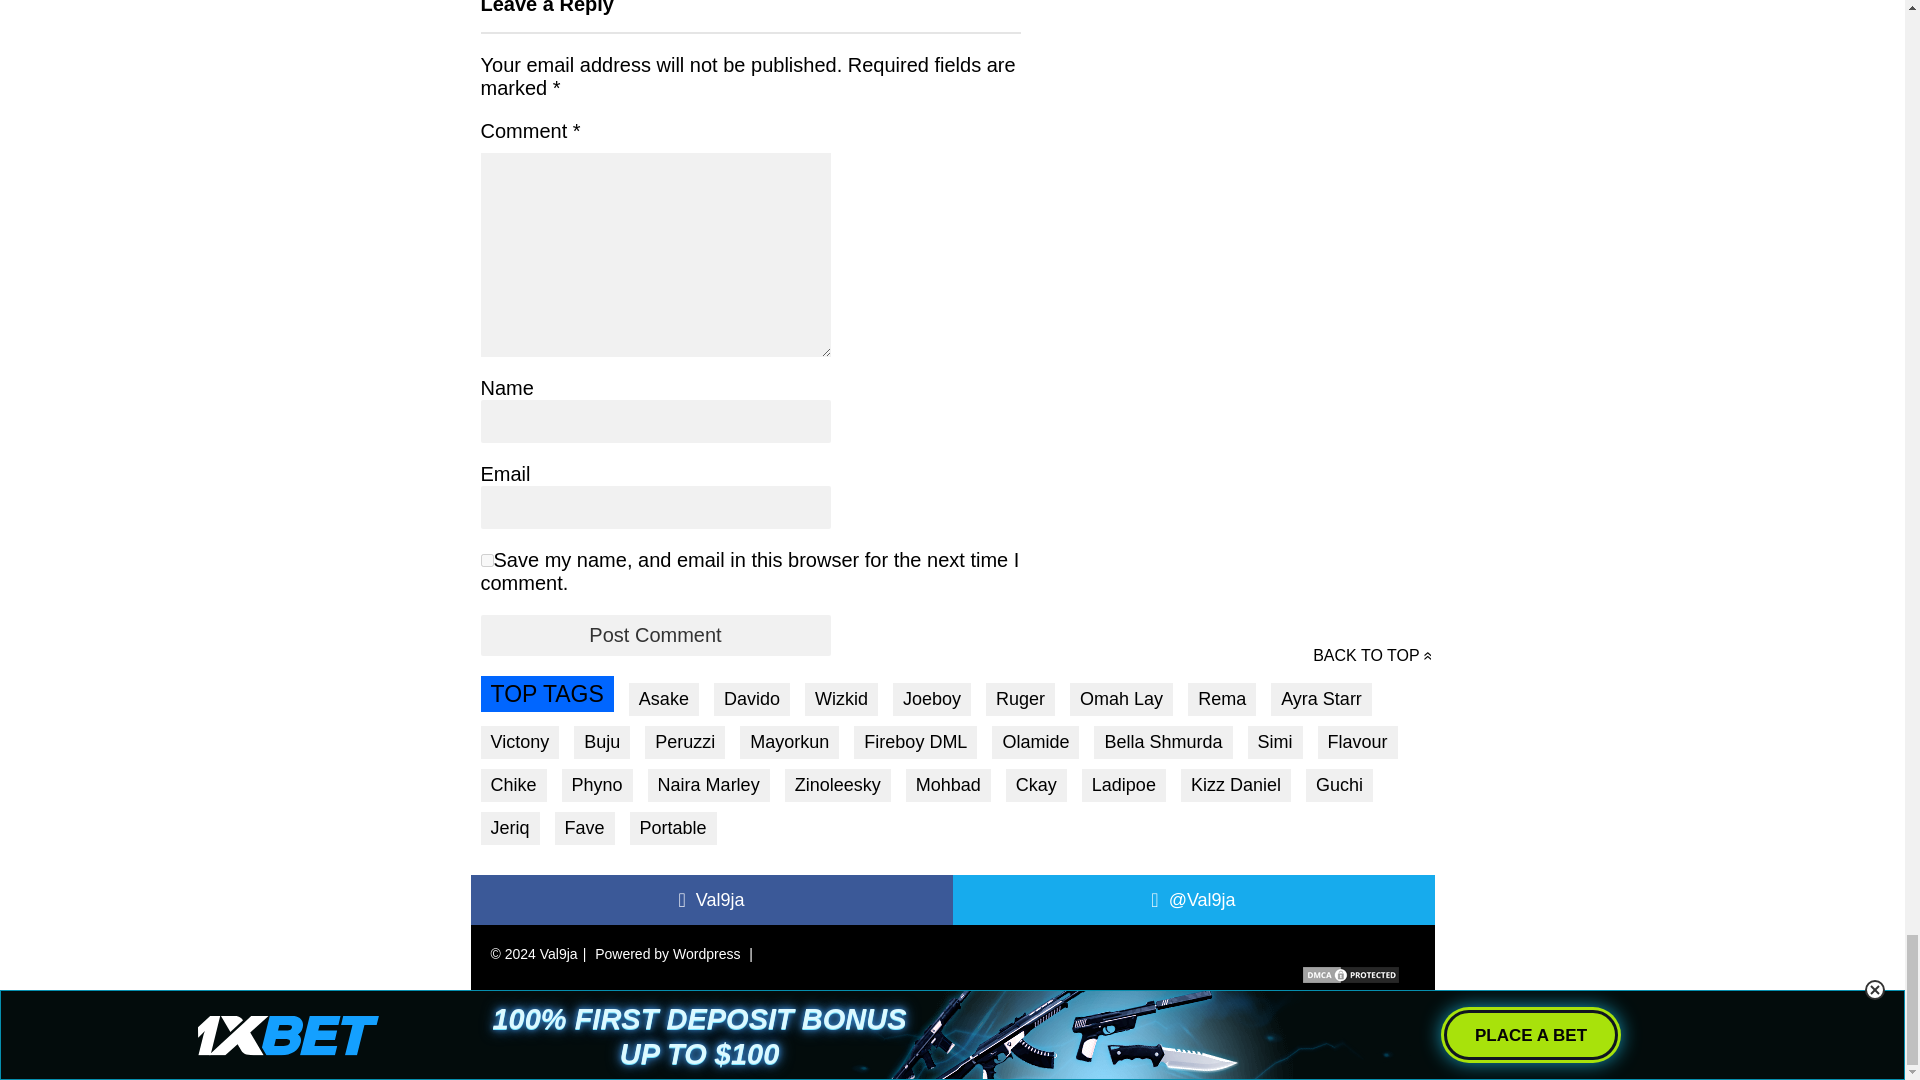 The image size is (1920, 1080). I want to click on Post Comment, so click(654, 634).